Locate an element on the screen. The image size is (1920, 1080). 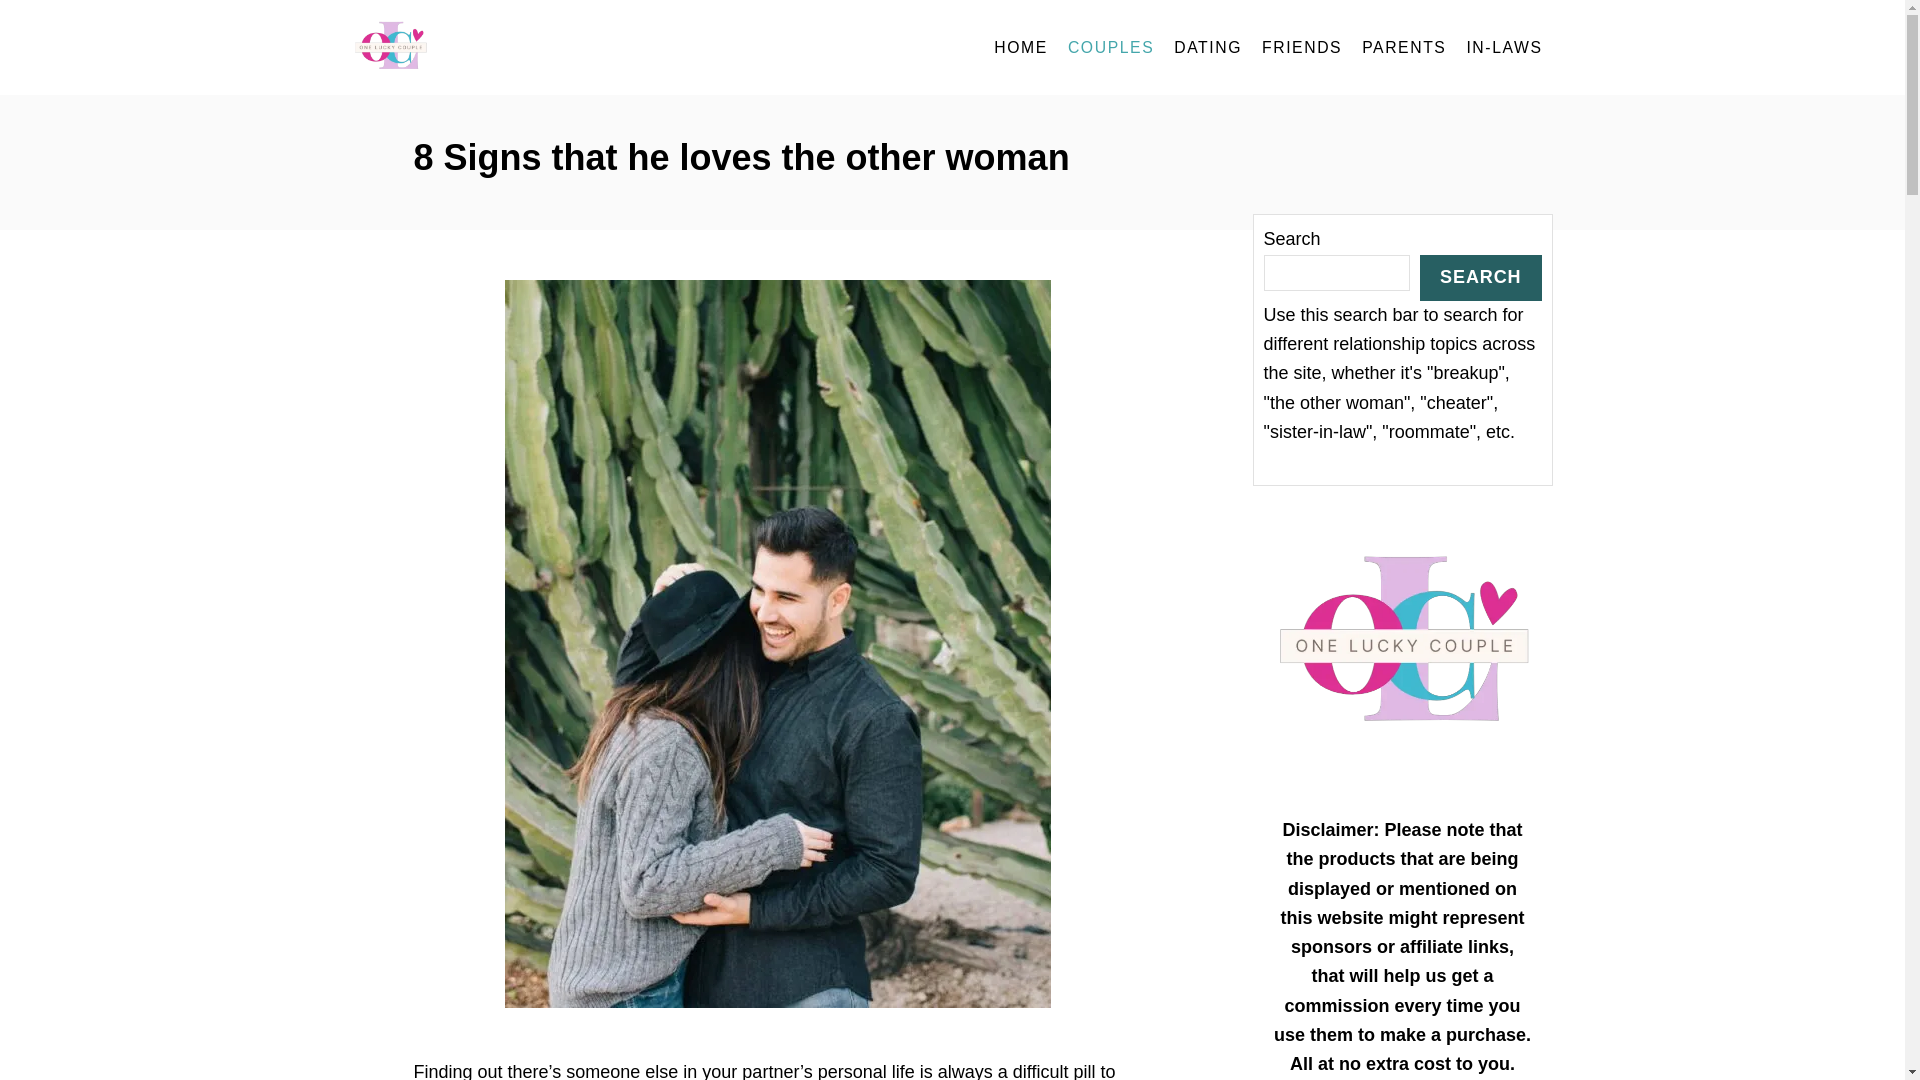
IN-LAWS is located at coordinates (1503, 48).